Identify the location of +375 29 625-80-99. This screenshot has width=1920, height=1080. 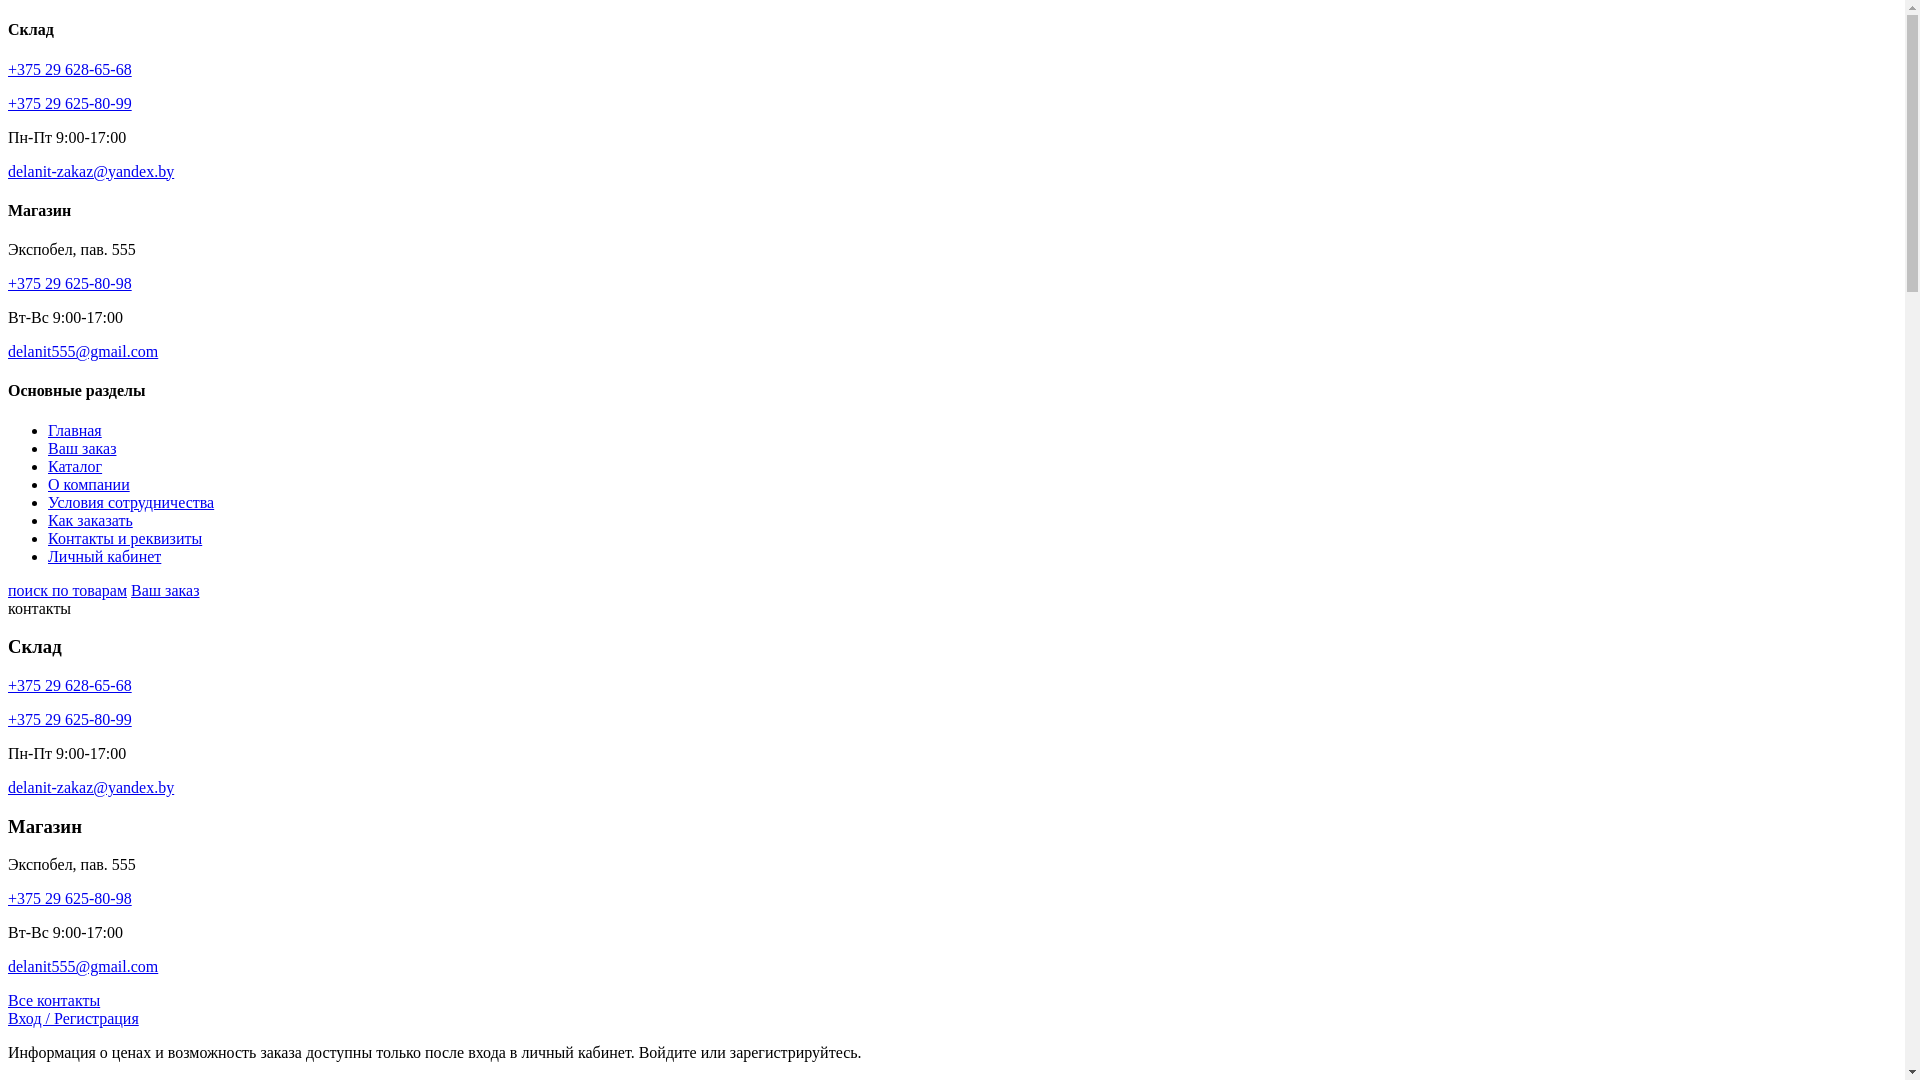
(70, 104).